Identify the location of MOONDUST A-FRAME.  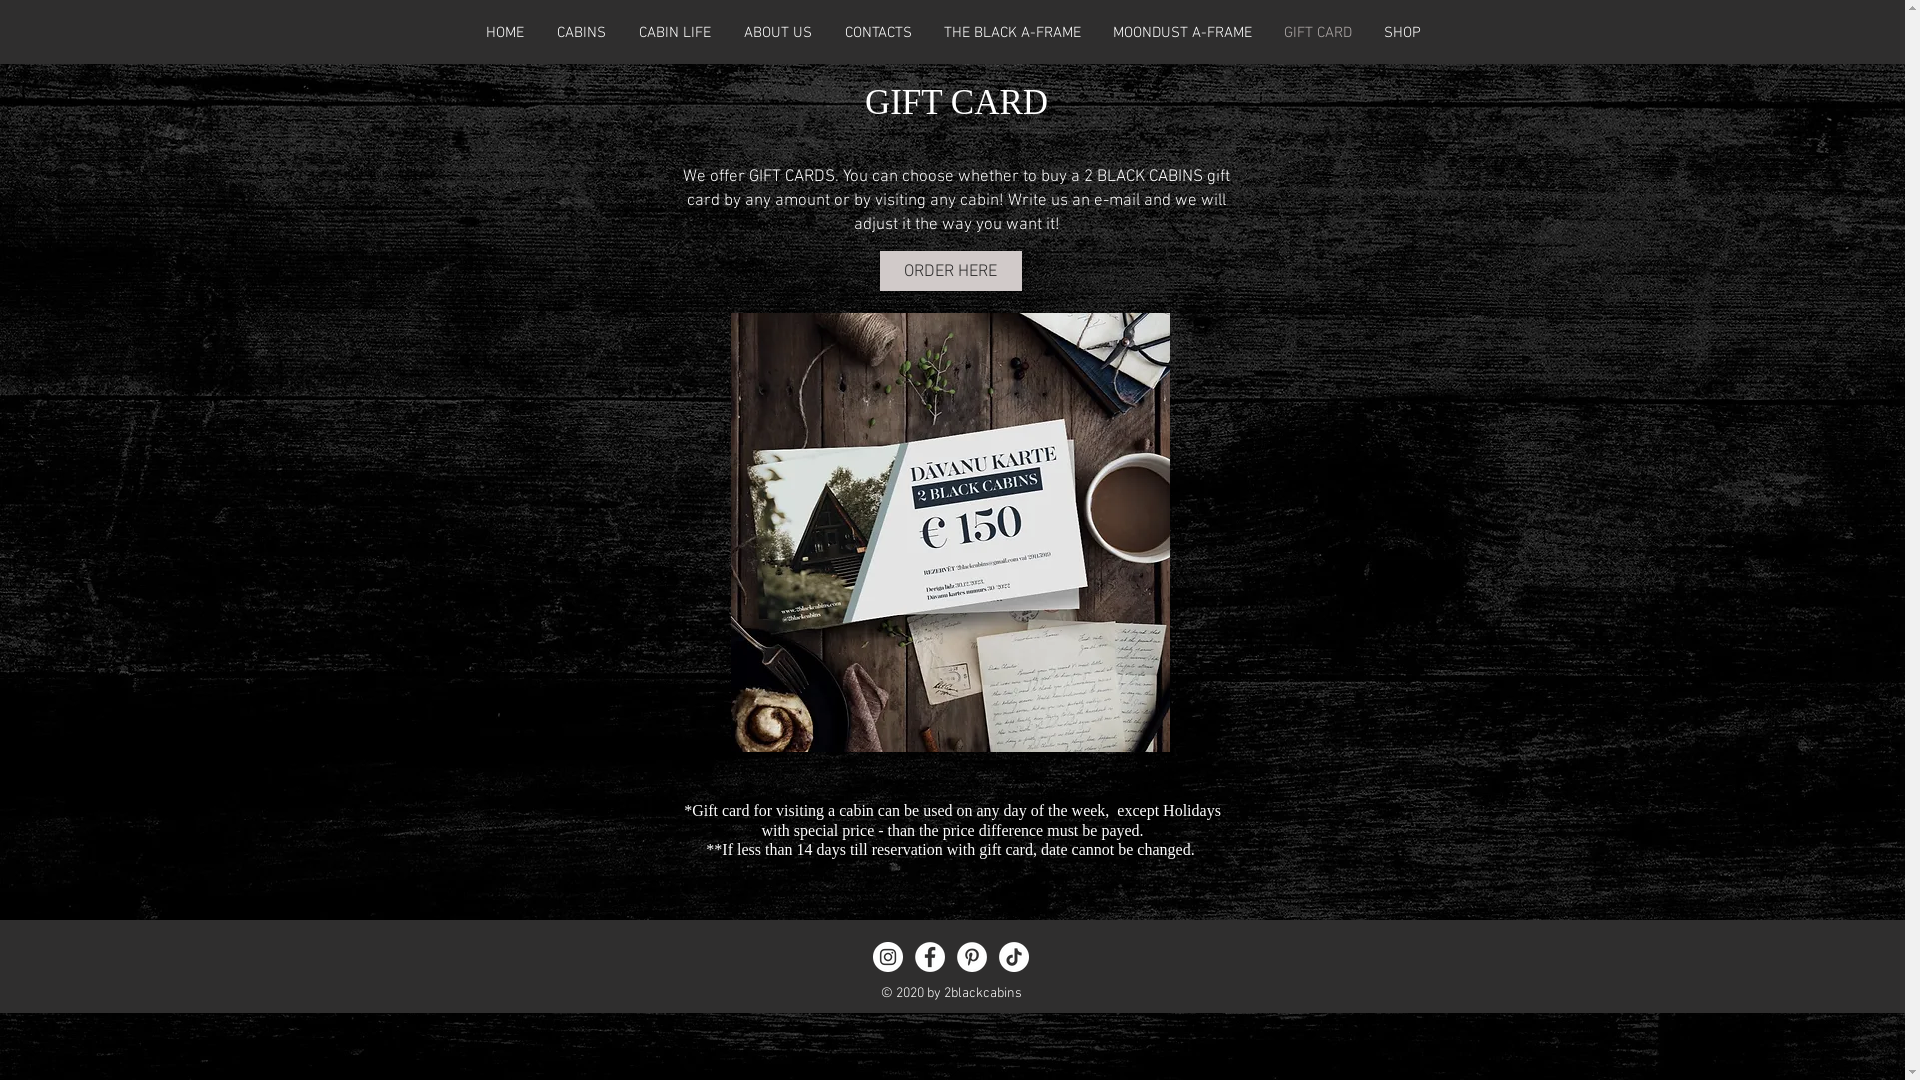
(1182, 32).